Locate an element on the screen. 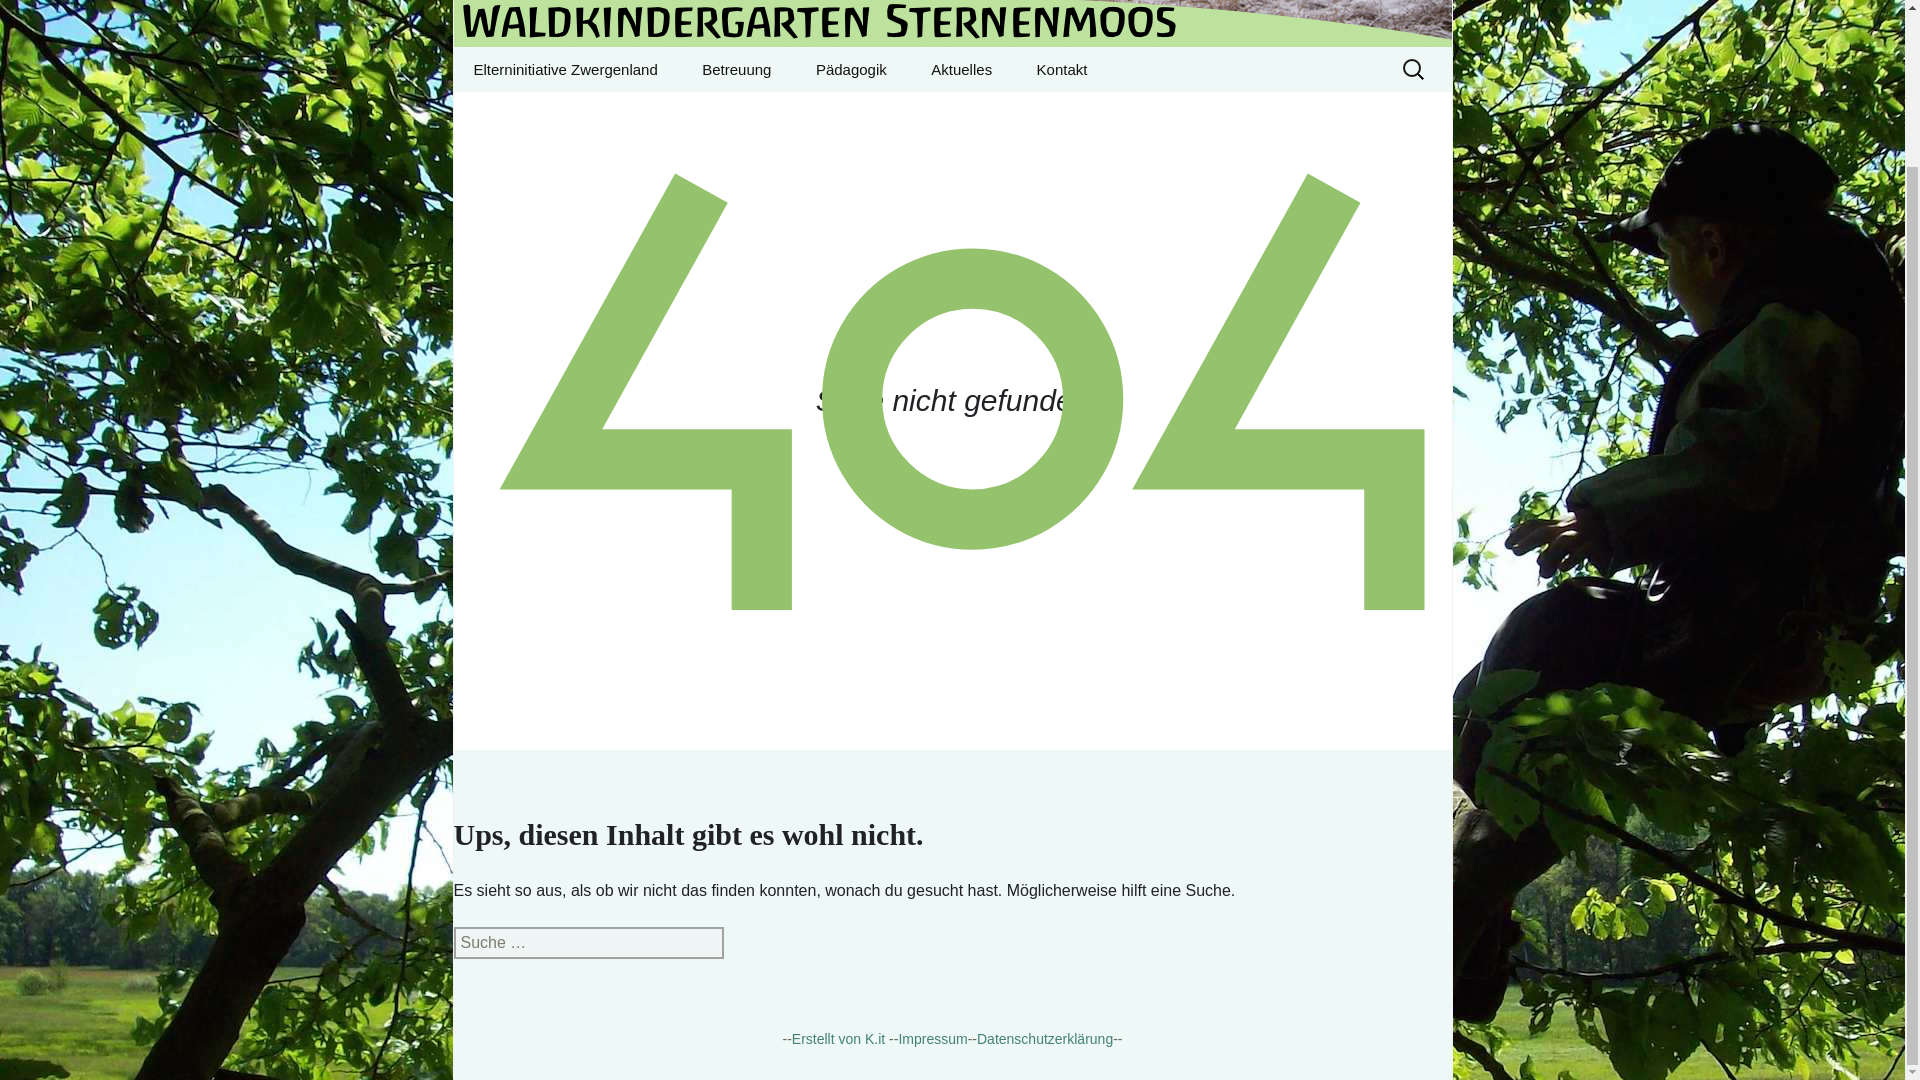  Aktuelles is located at coordinates (960, 69).